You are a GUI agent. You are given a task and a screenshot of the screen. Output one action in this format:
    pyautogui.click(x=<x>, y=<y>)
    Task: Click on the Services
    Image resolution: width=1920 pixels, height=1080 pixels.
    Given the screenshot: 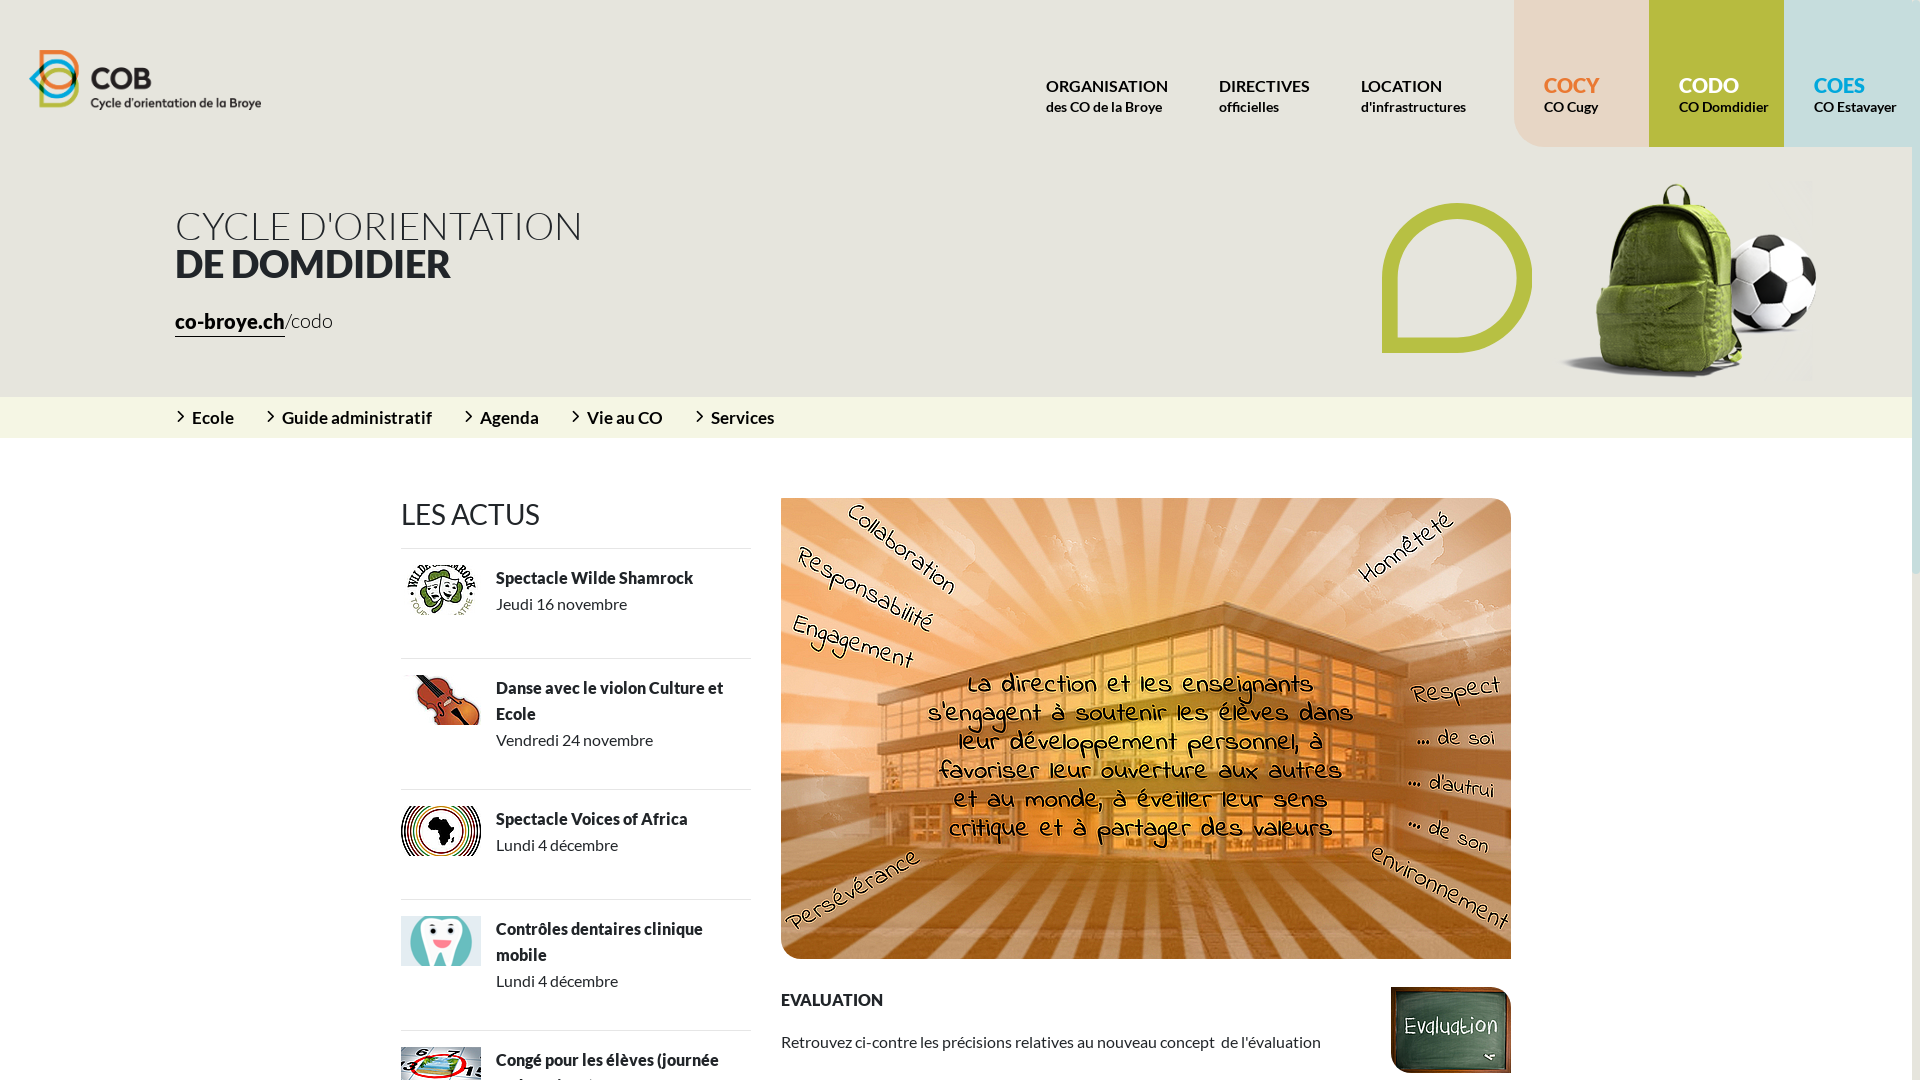 What is the action you would take?
    pyautogui.click(x=750, y=418)
    